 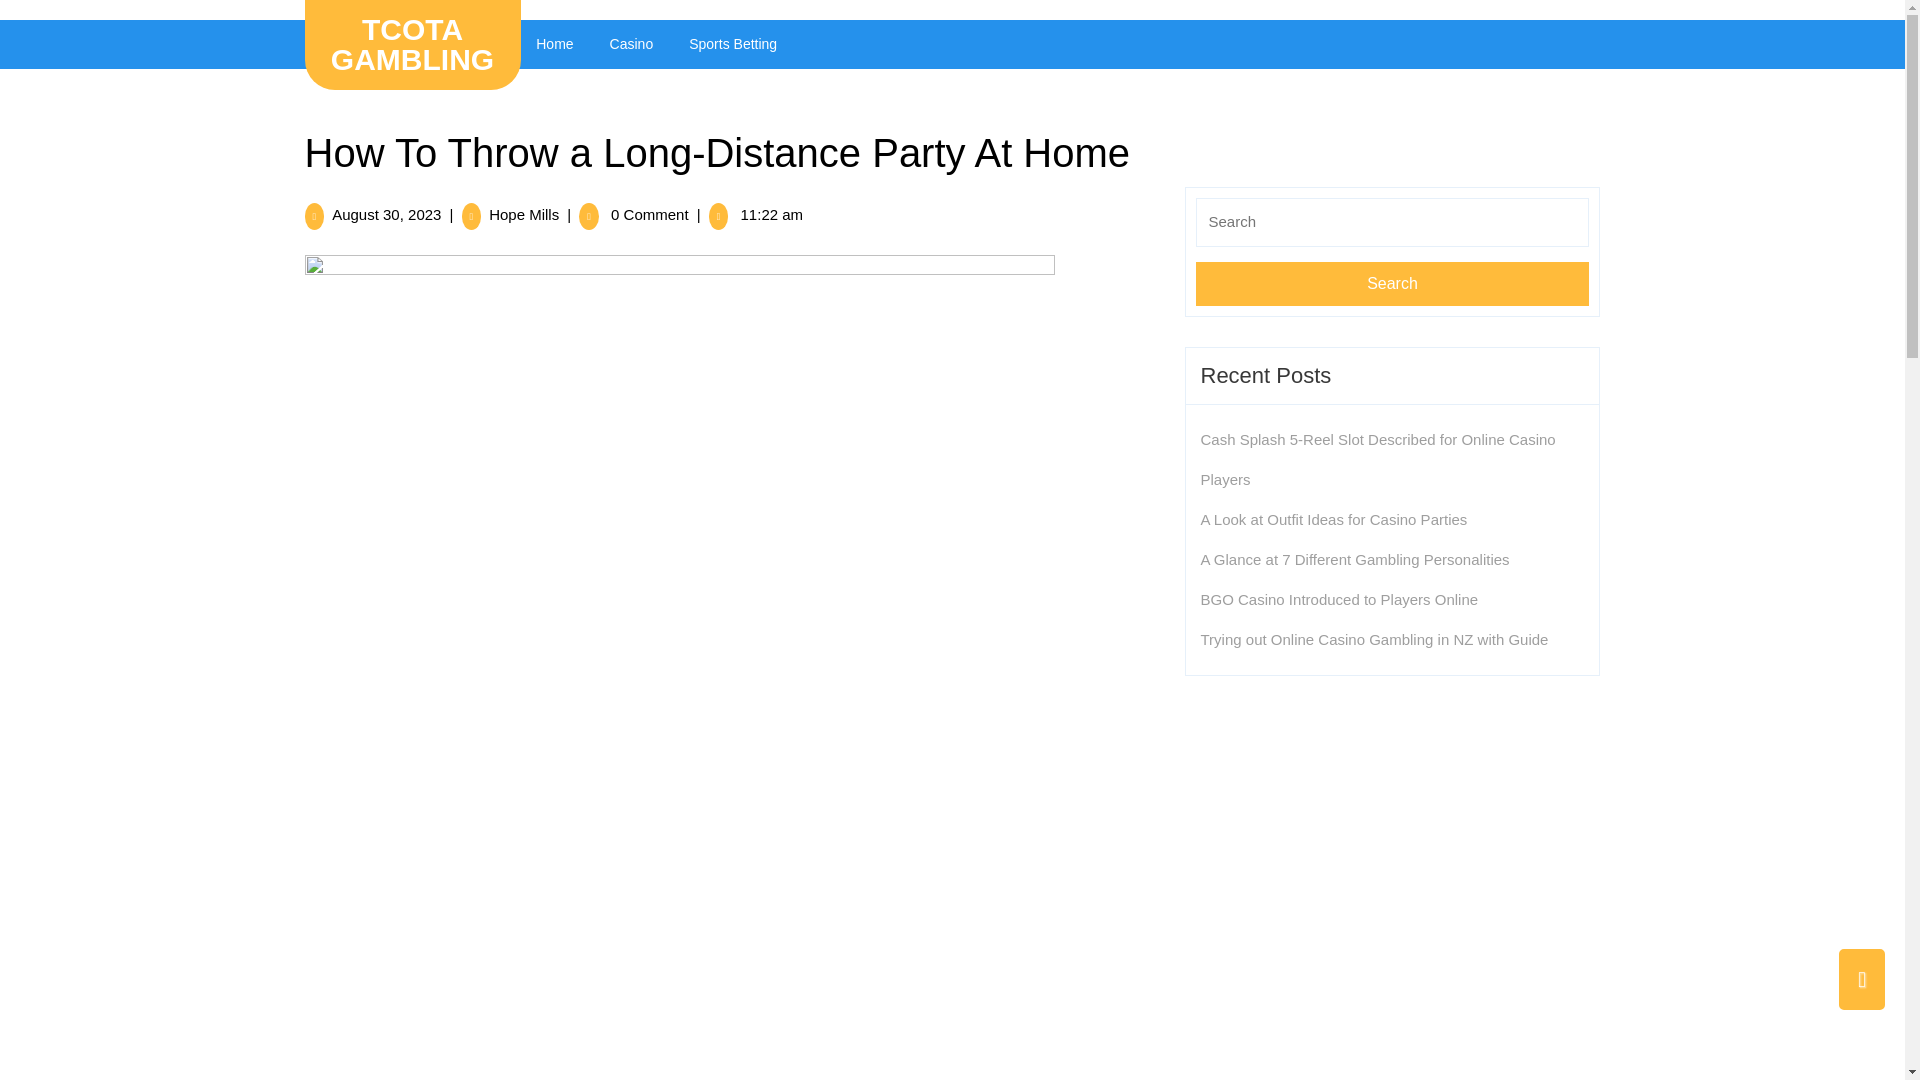 What do you see at coordinates (1378, 459) in the screenshot?
I see `A Glance at 7 Different Gambling Personalities` at bounding box center [1378, 459].